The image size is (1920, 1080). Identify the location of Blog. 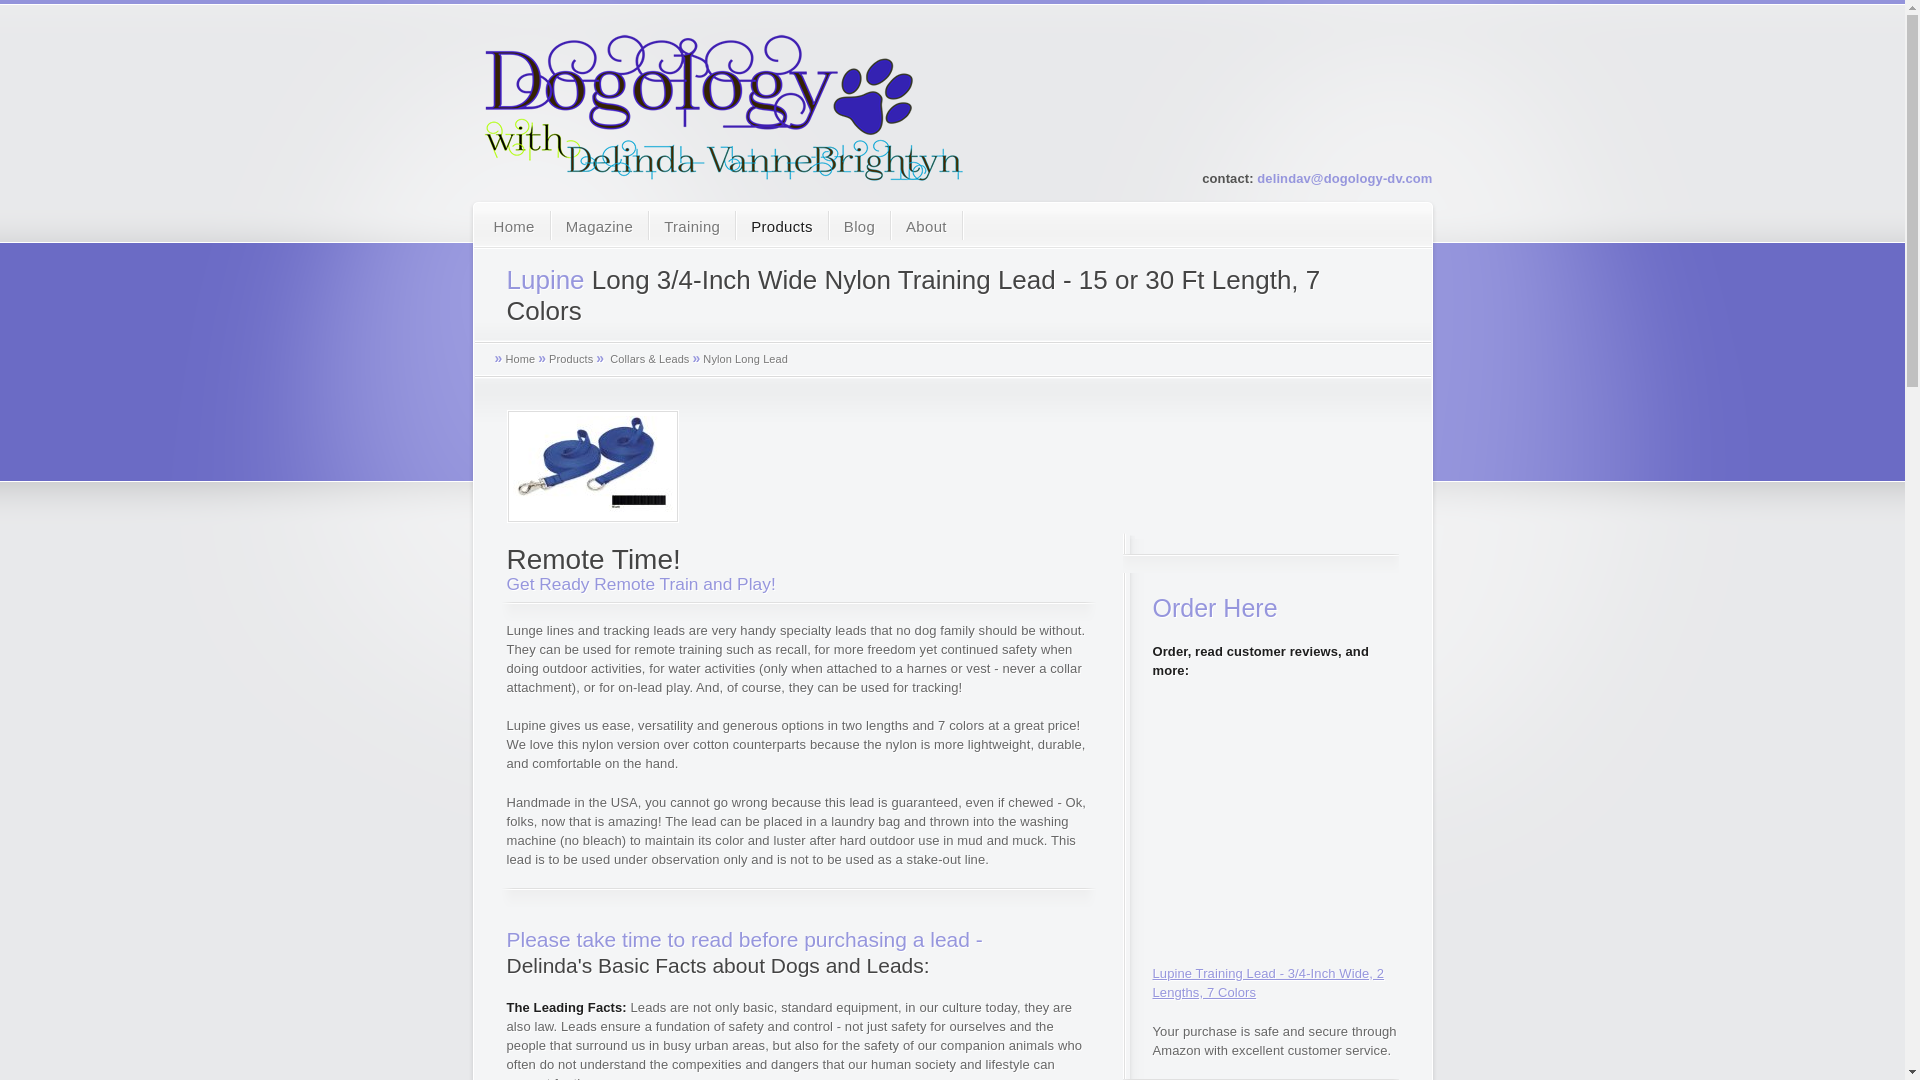
(859, 228).